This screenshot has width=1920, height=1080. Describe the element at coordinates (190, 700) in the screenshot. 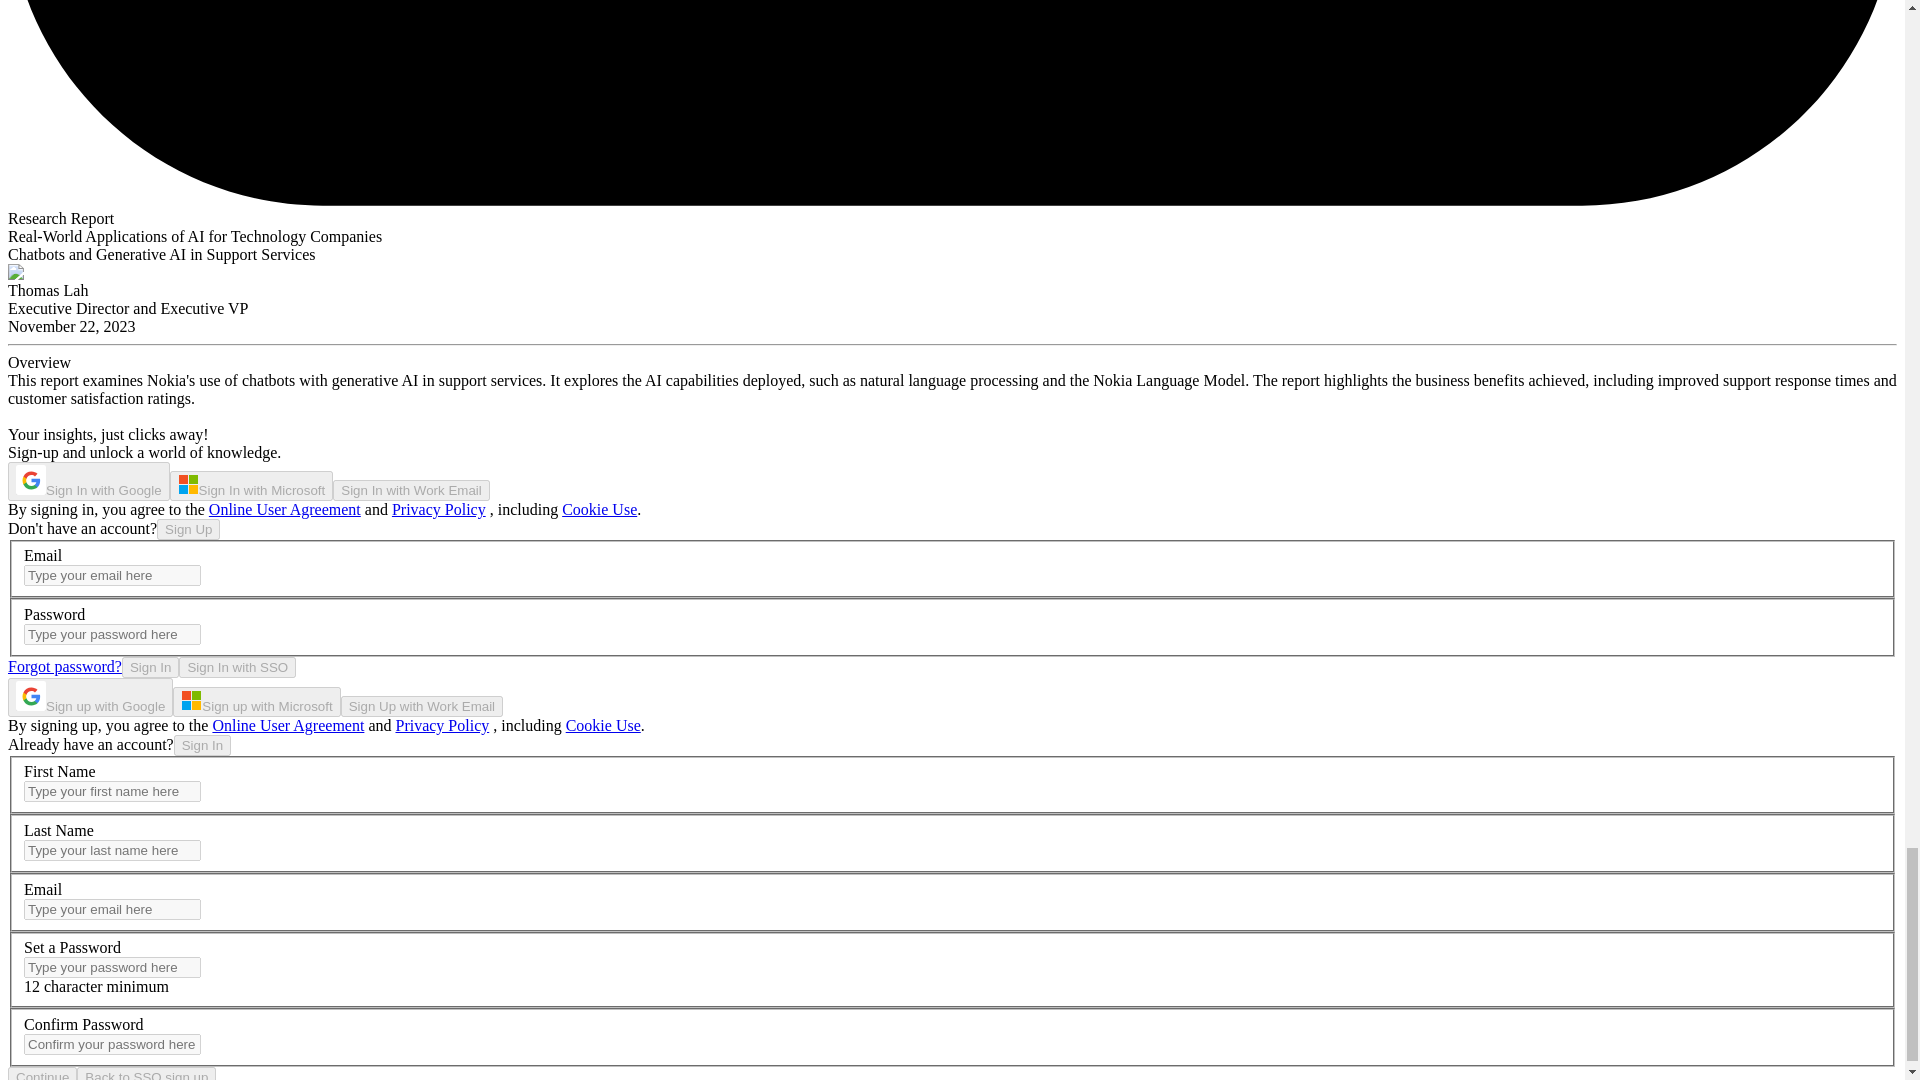

I see `MS-SymbolLockup` at that location.